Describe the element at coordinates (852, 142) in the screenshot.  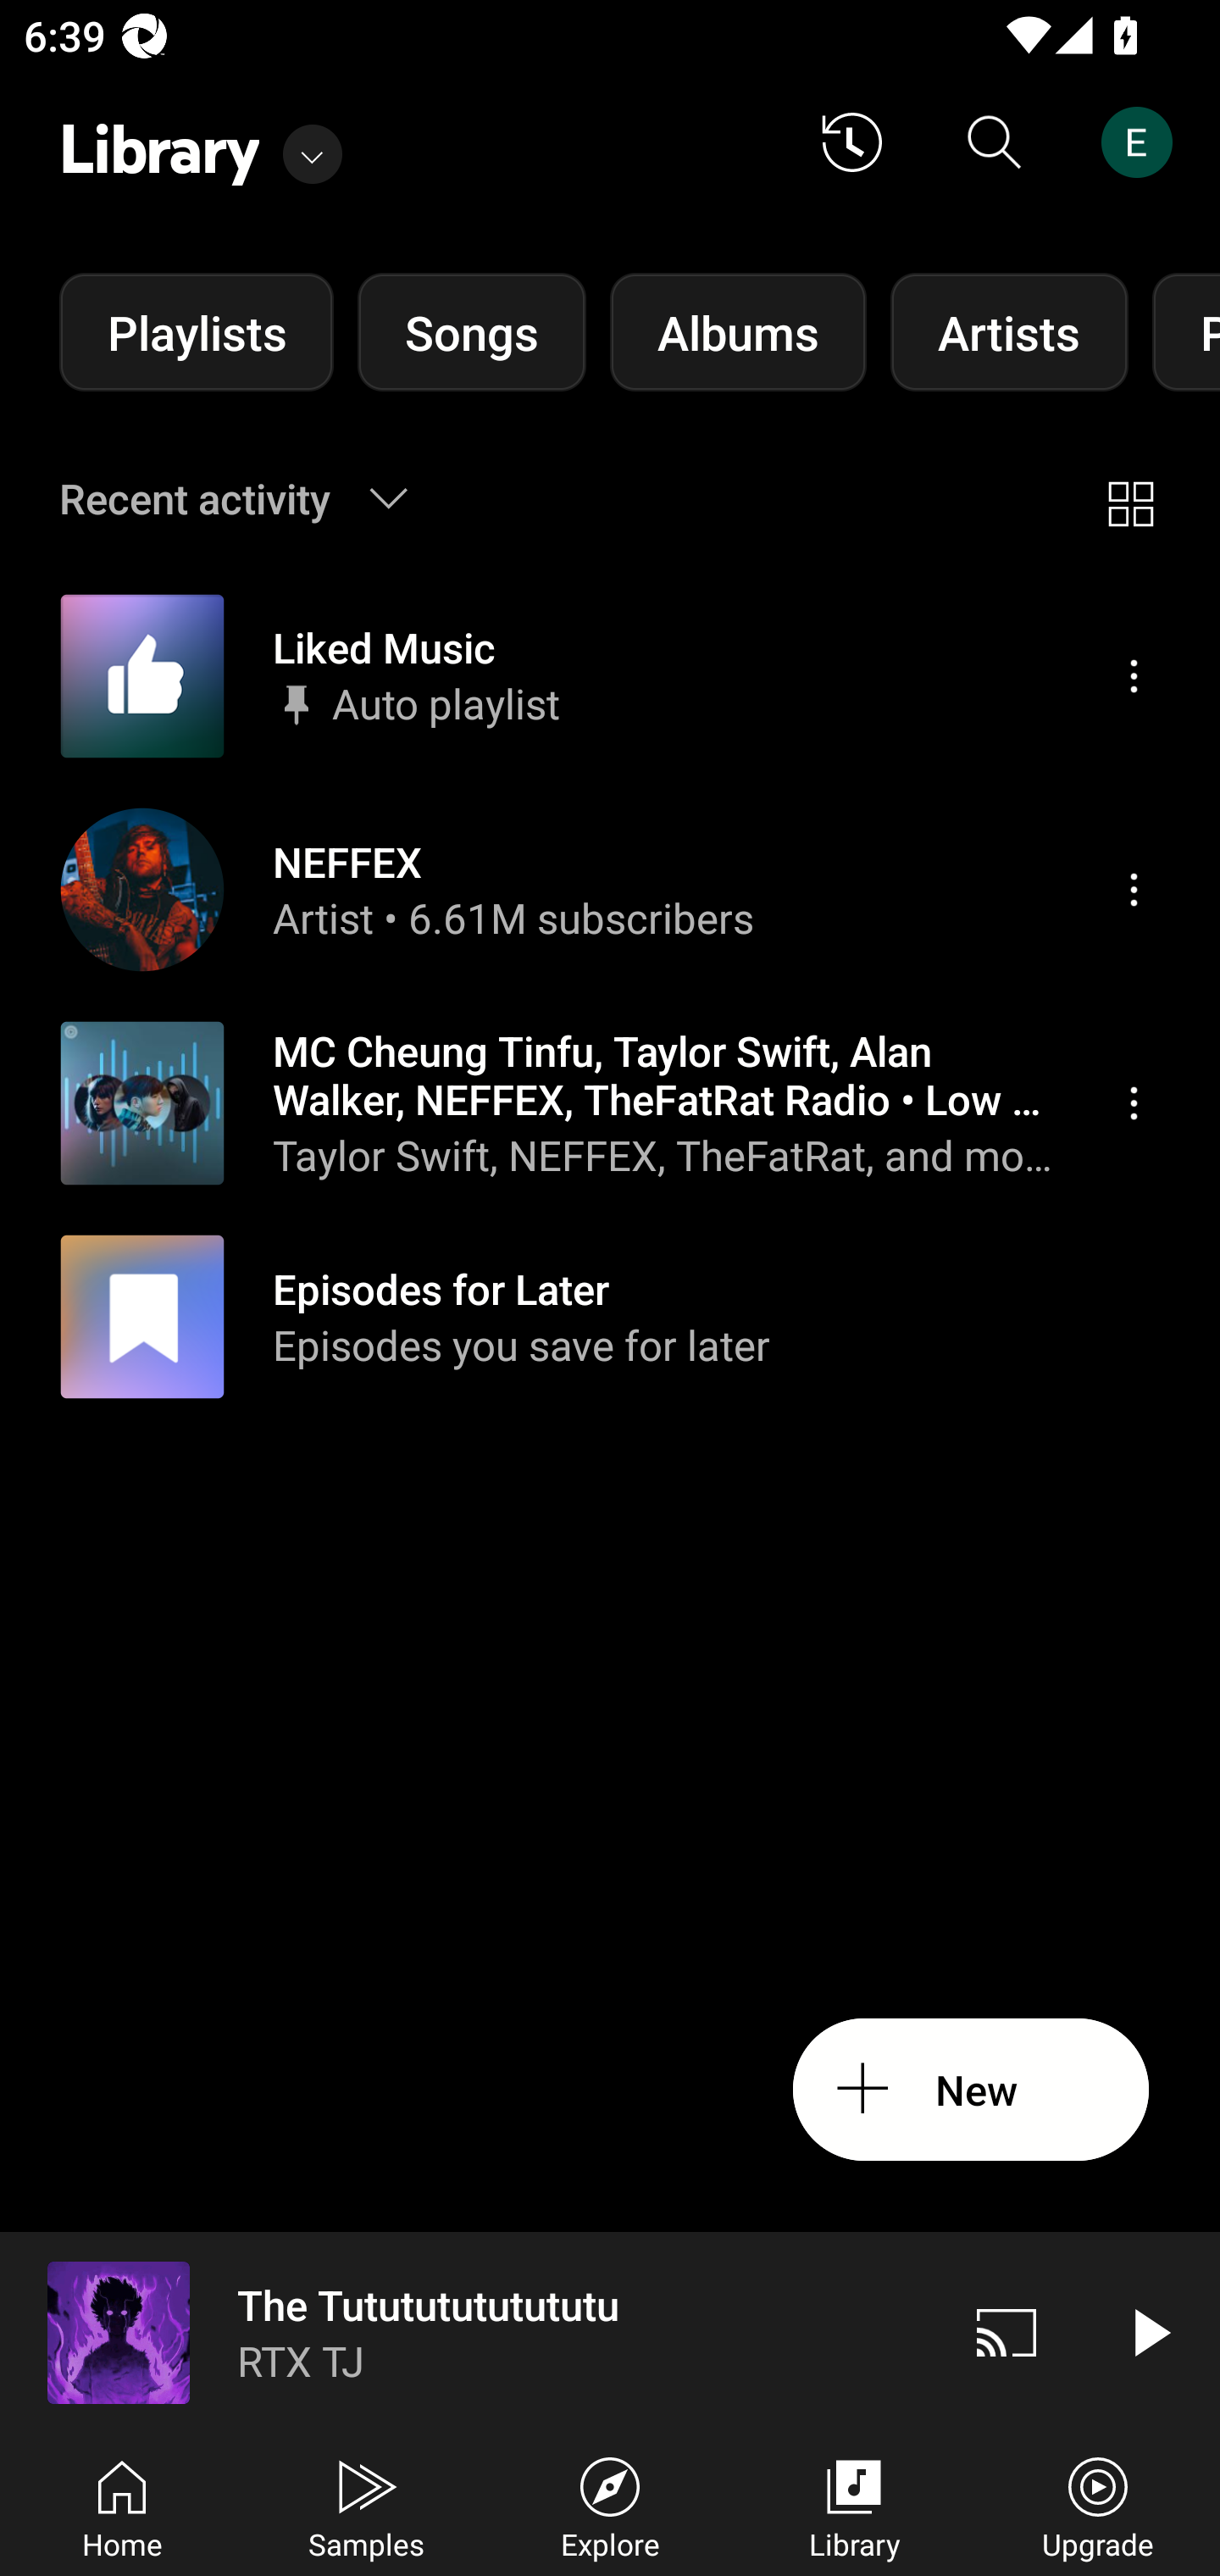
I see `History` at that location.